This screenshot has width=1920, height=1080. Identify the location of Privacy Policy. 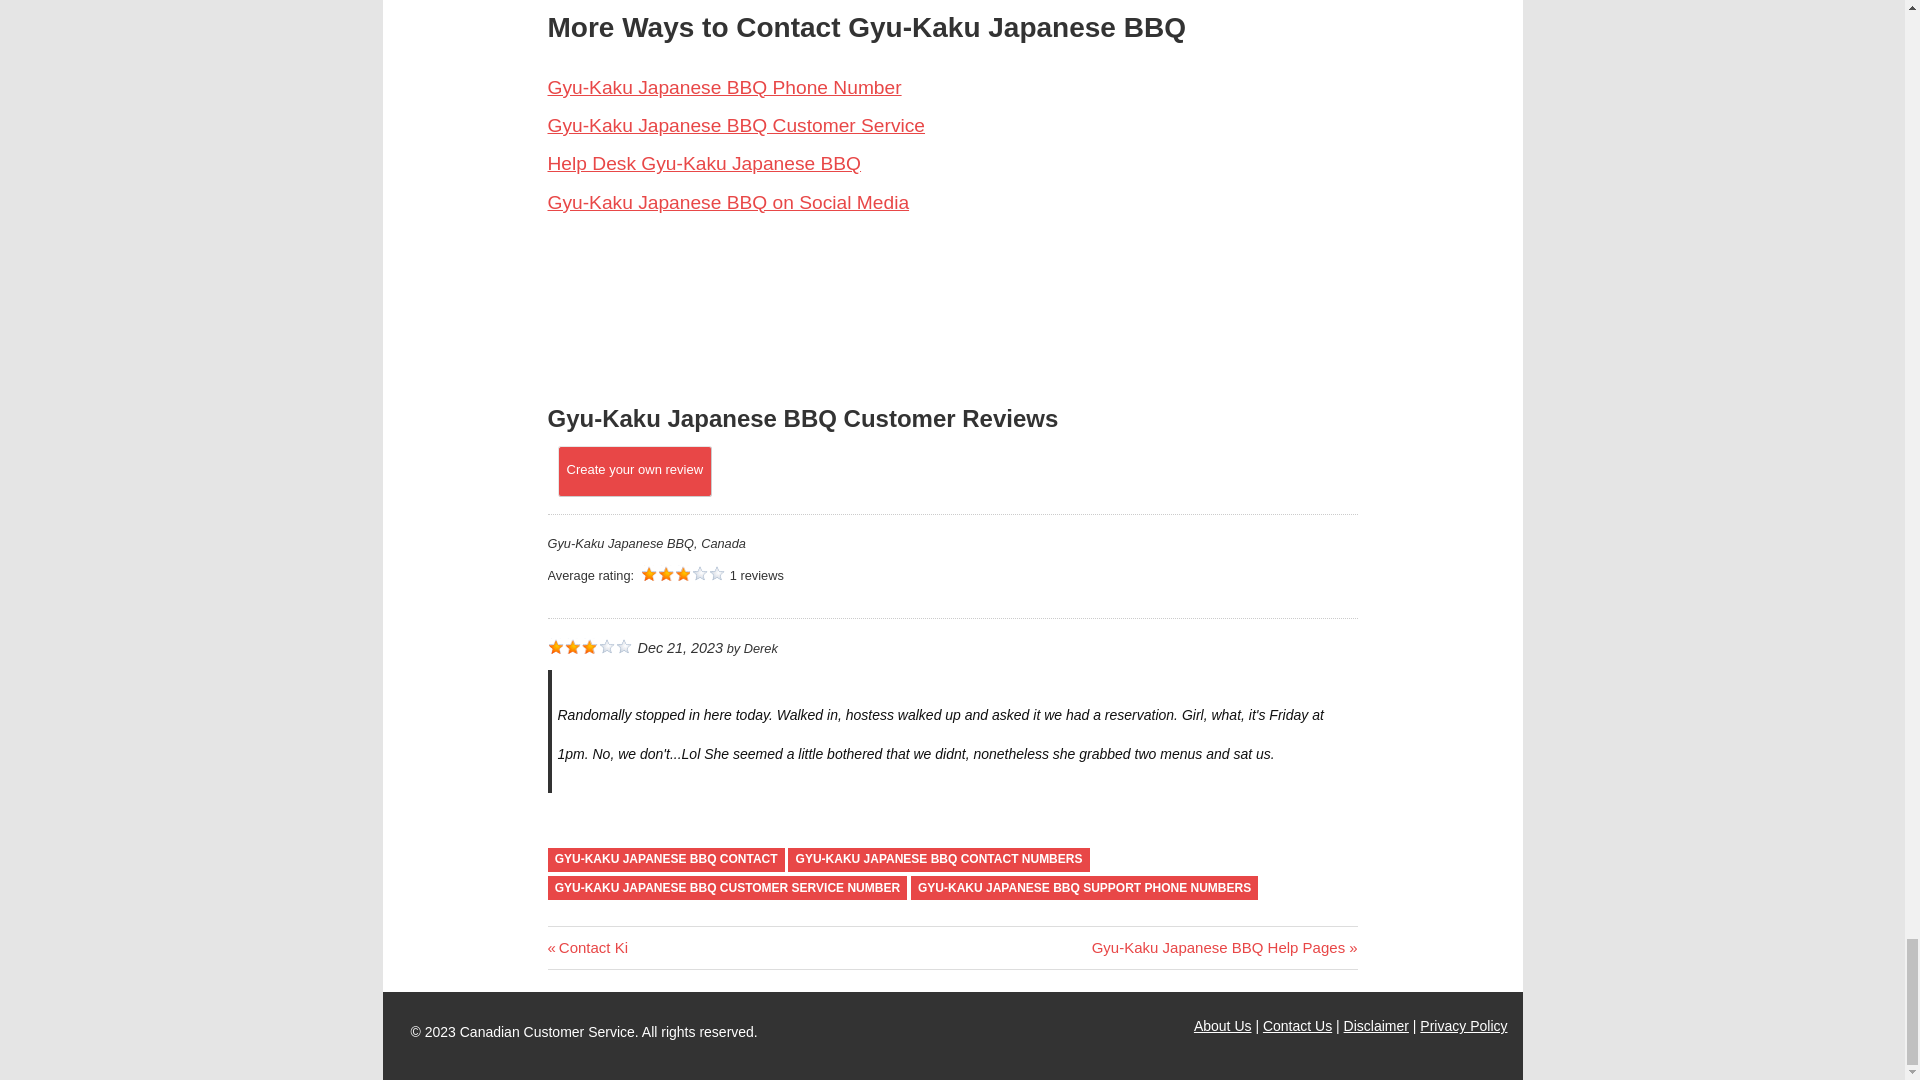
(1464, 1026).